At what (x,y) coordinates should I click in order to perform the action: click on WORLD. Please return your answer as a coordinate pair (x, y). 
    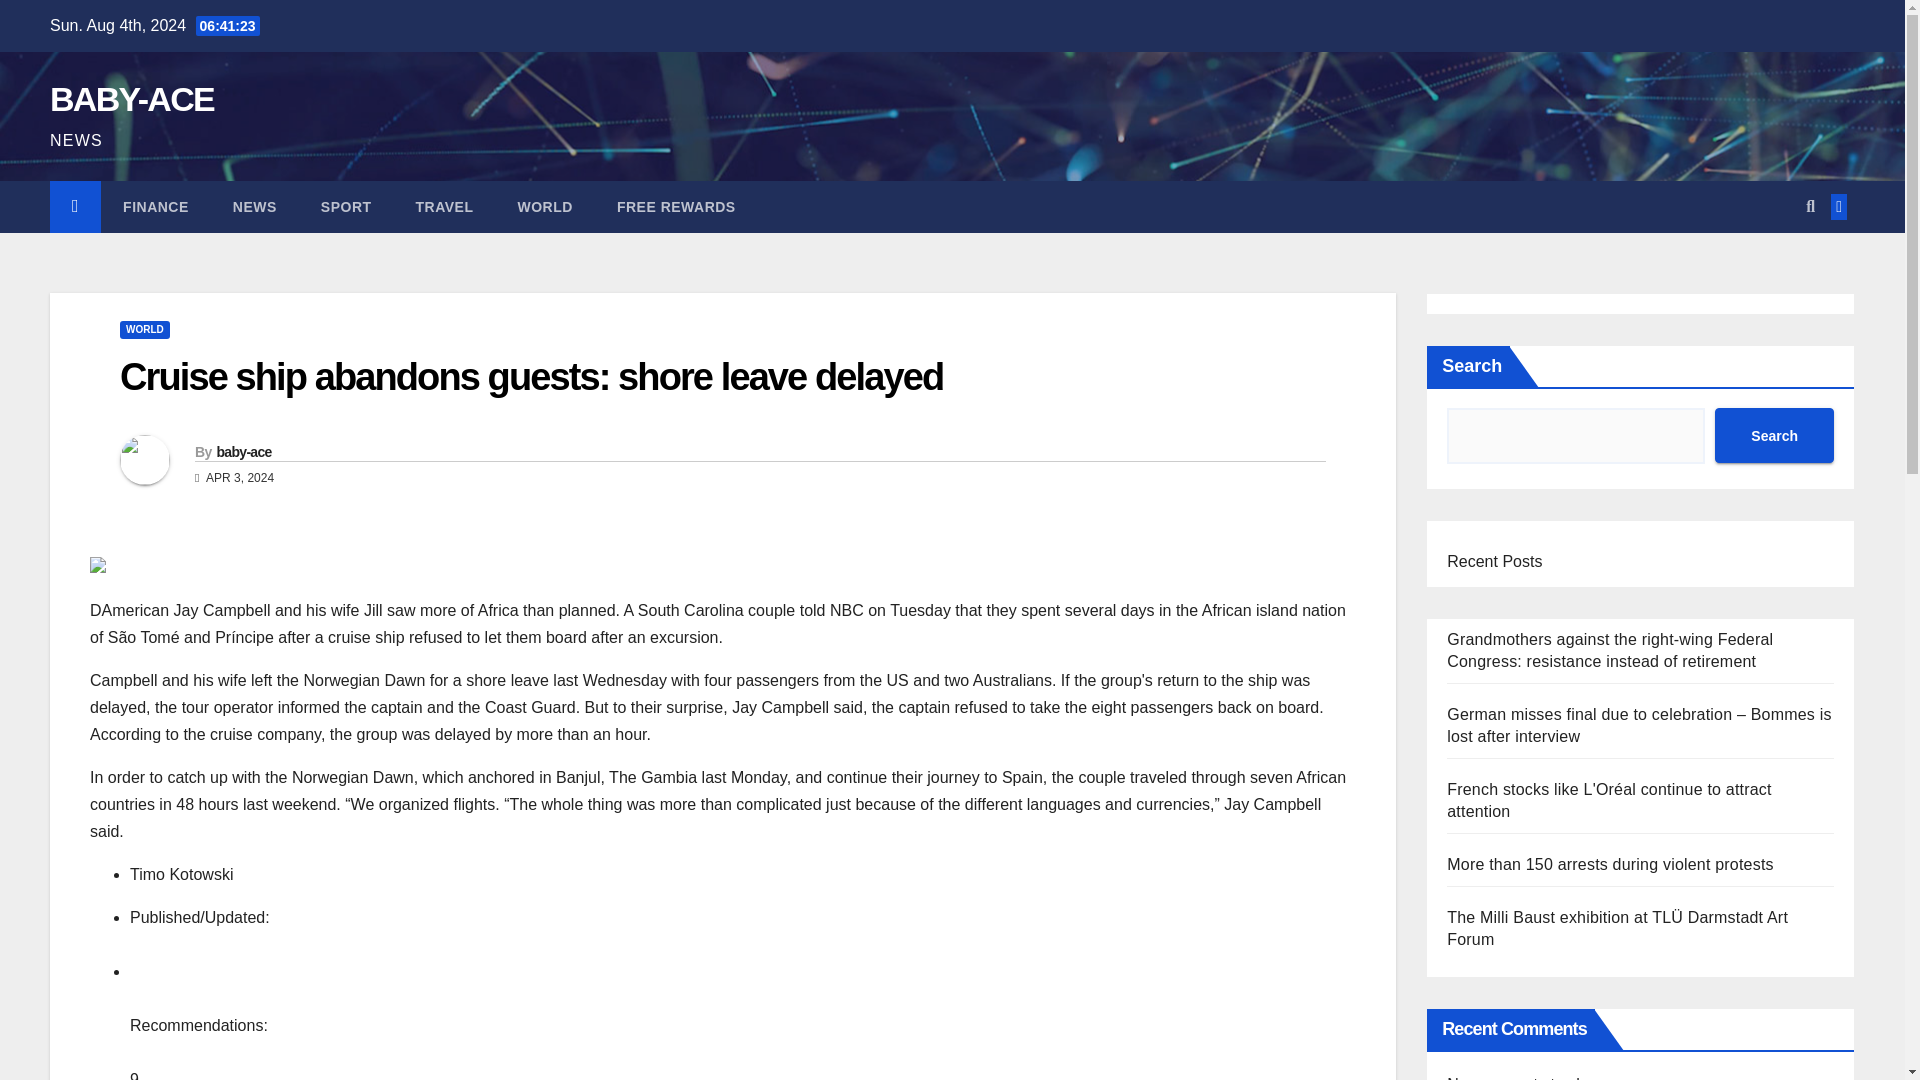
    Looking at the image, I should click on (545, 207).